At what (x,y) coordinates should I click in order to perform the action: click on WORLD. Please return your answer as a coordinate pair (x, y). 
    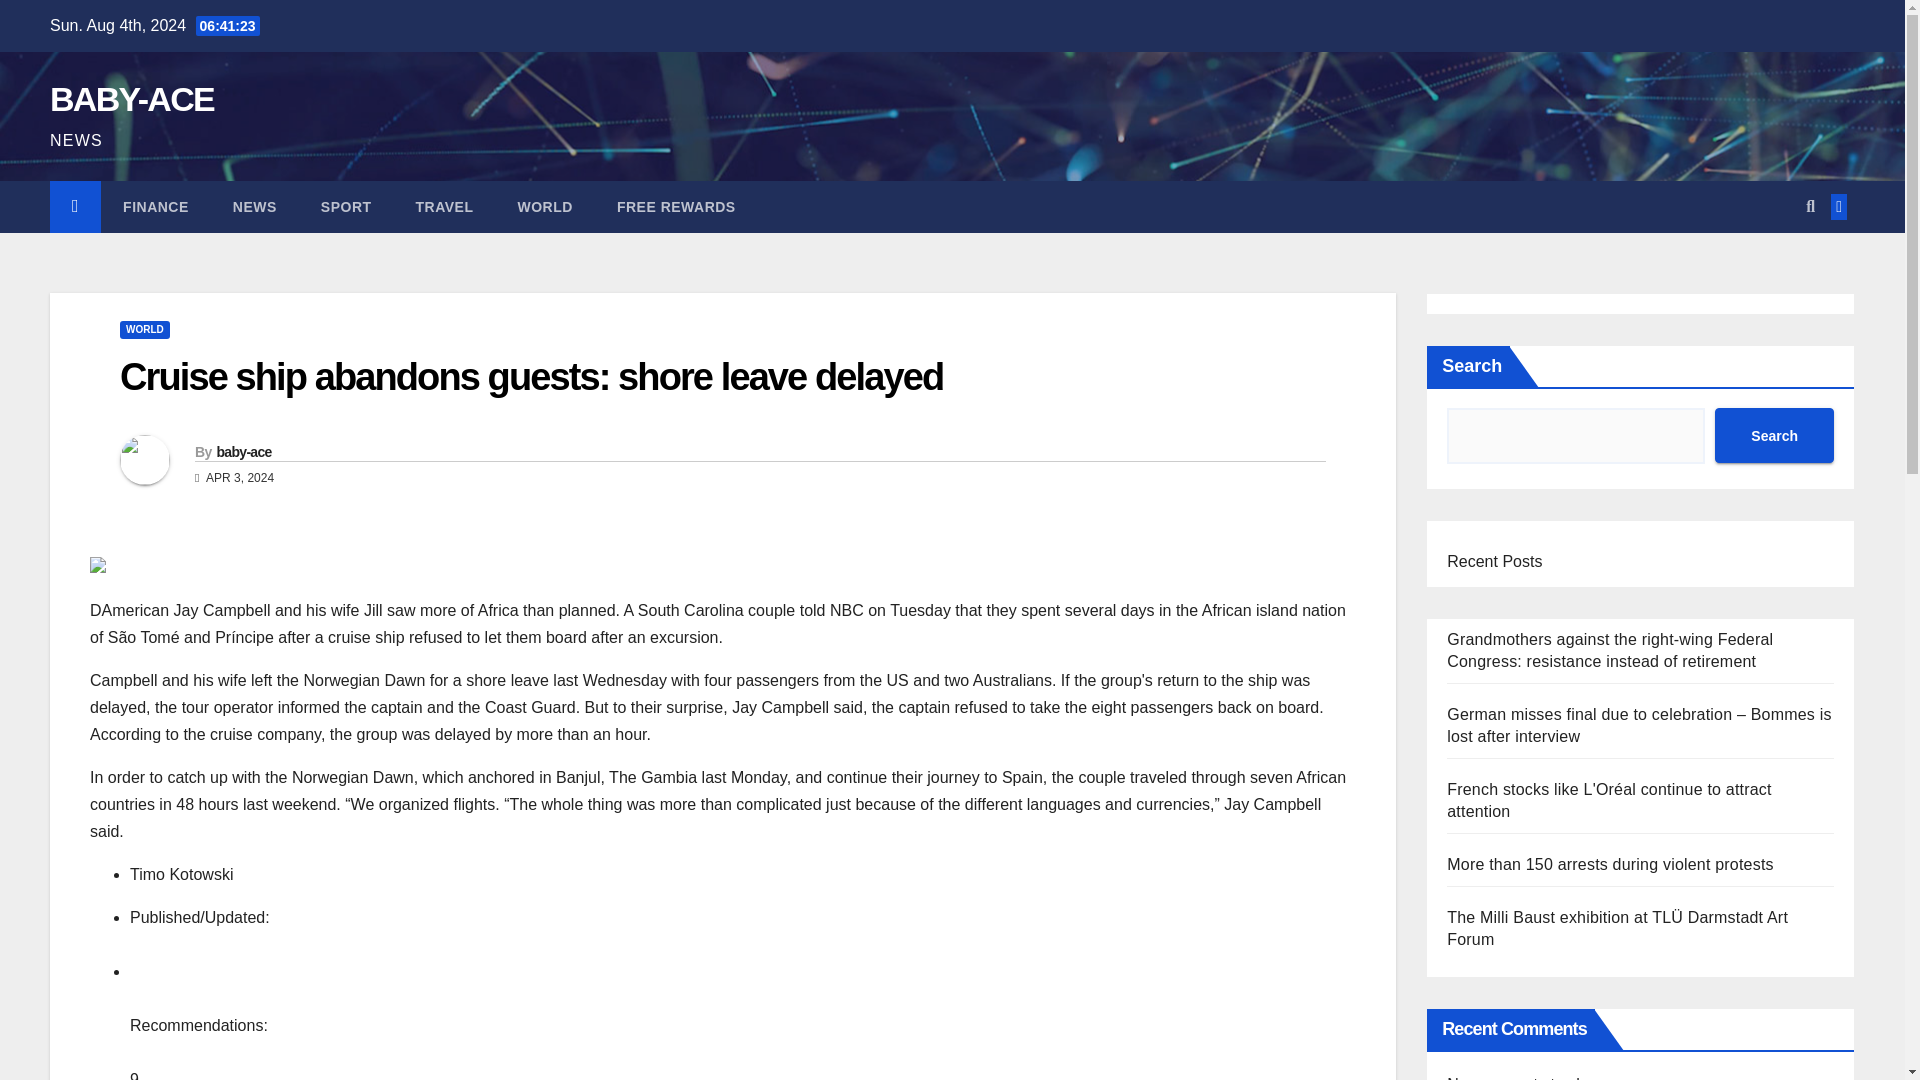
    Looking at the image, I should click on (545, 207).